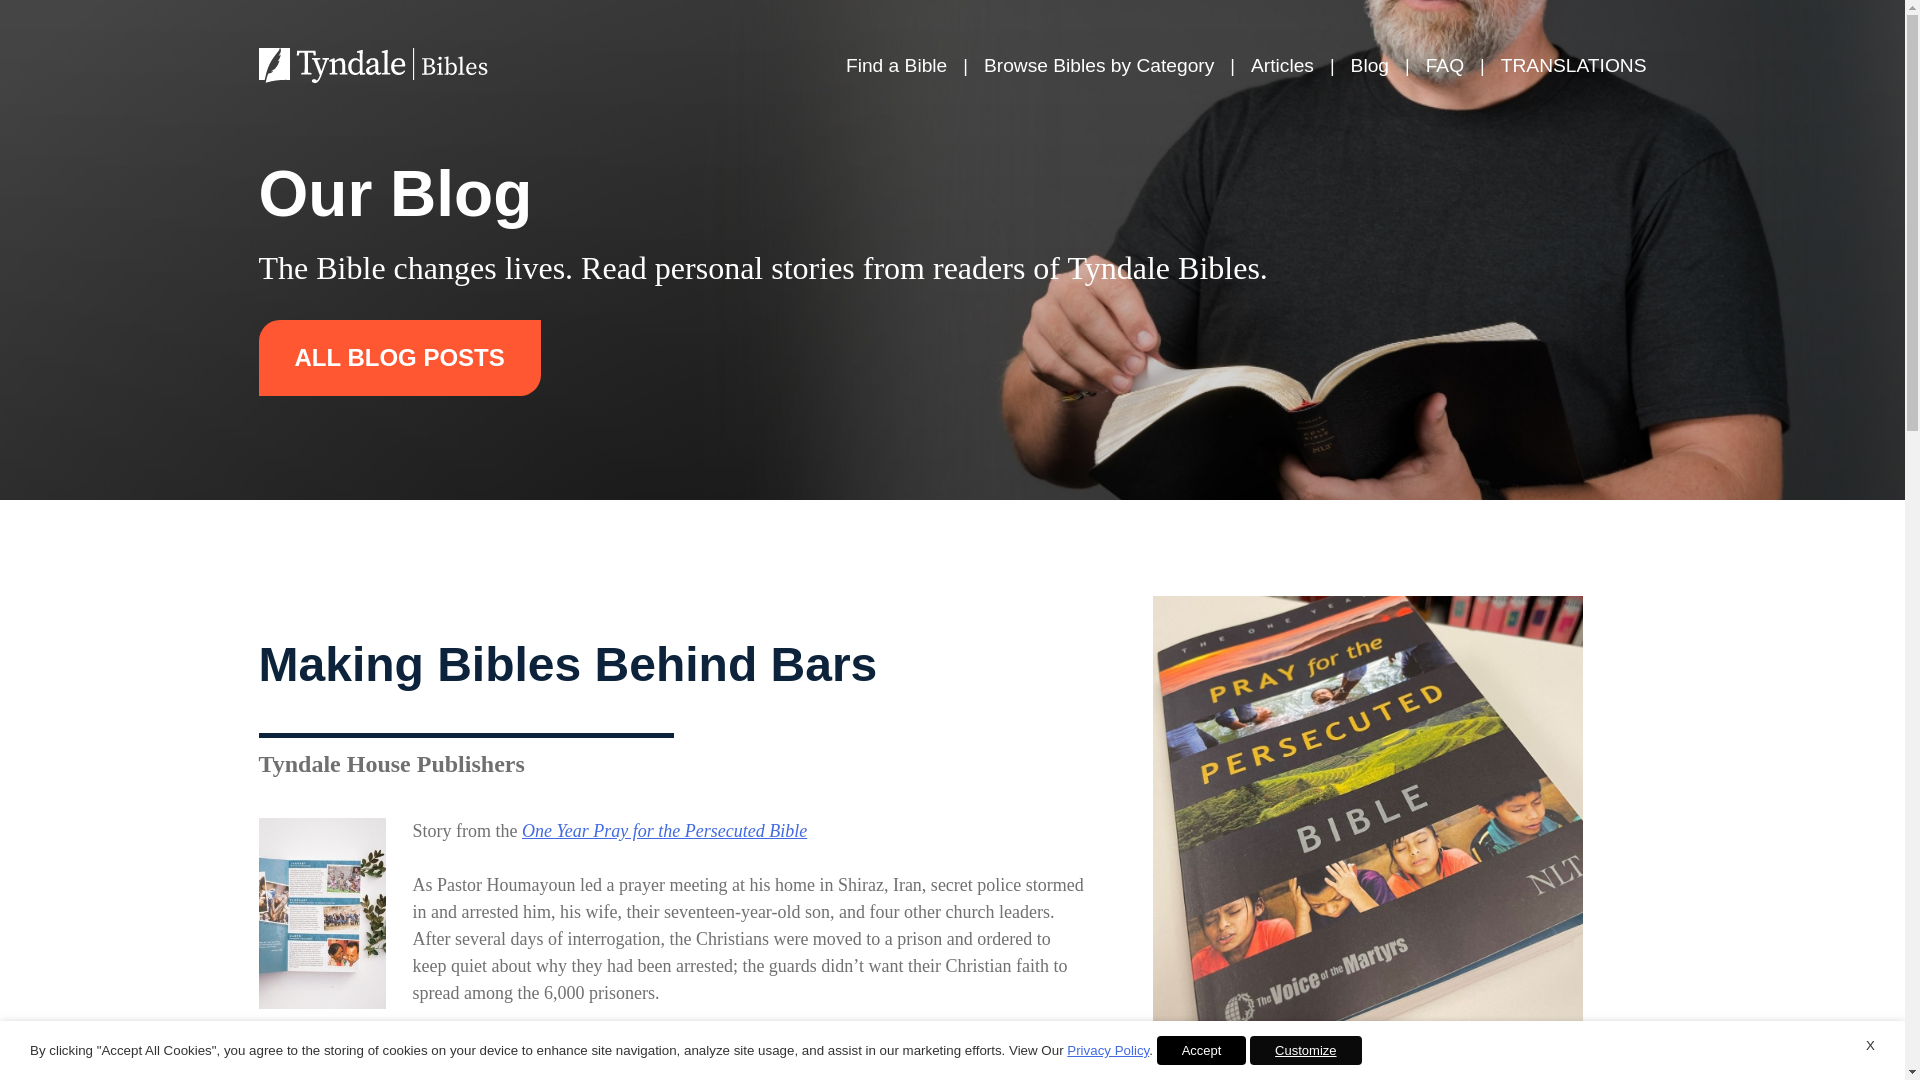 Image resolution: width=1920 pixels, height=1080 pixels. Describe the element at coordinates (398, 358) in the screenshot. I see `ALL BLOG POSTS` at that location.